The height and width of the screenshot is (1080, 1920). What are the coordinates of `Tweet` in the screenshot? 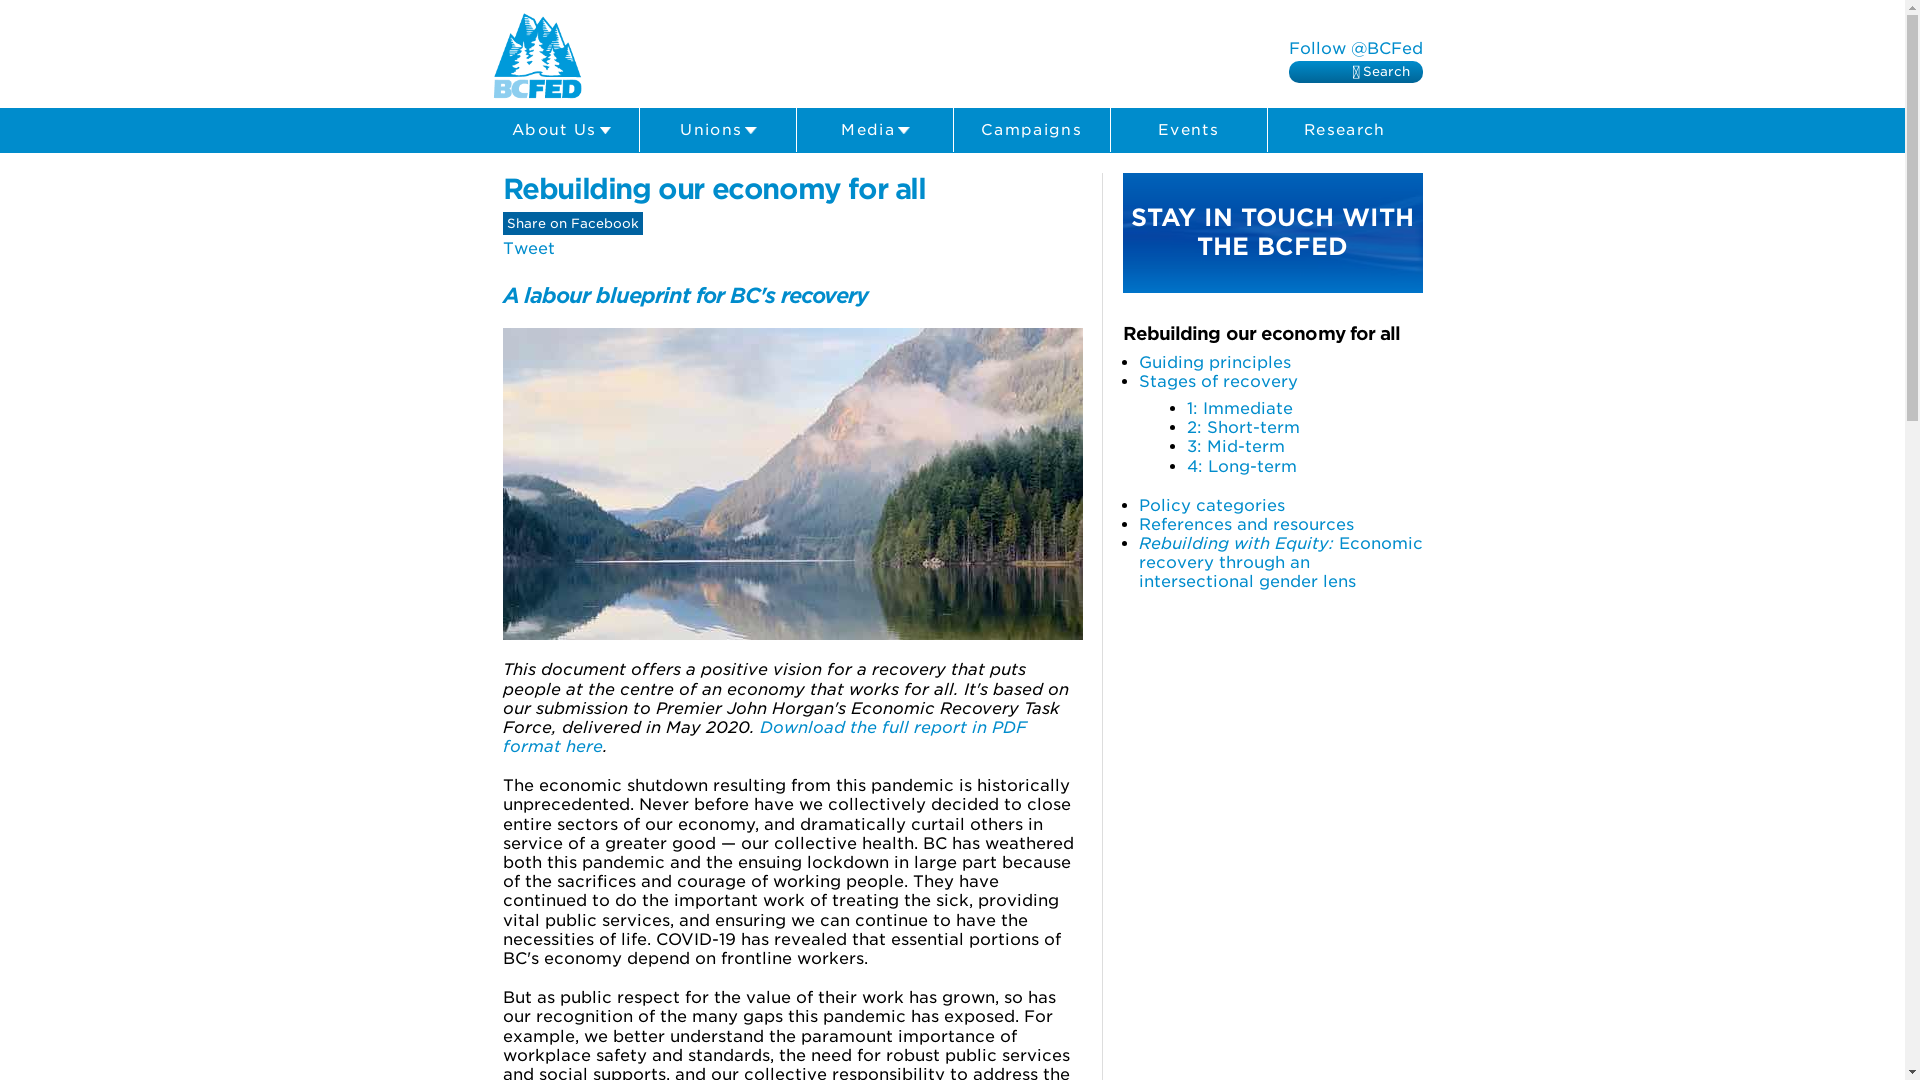 It's located at (528, 248).